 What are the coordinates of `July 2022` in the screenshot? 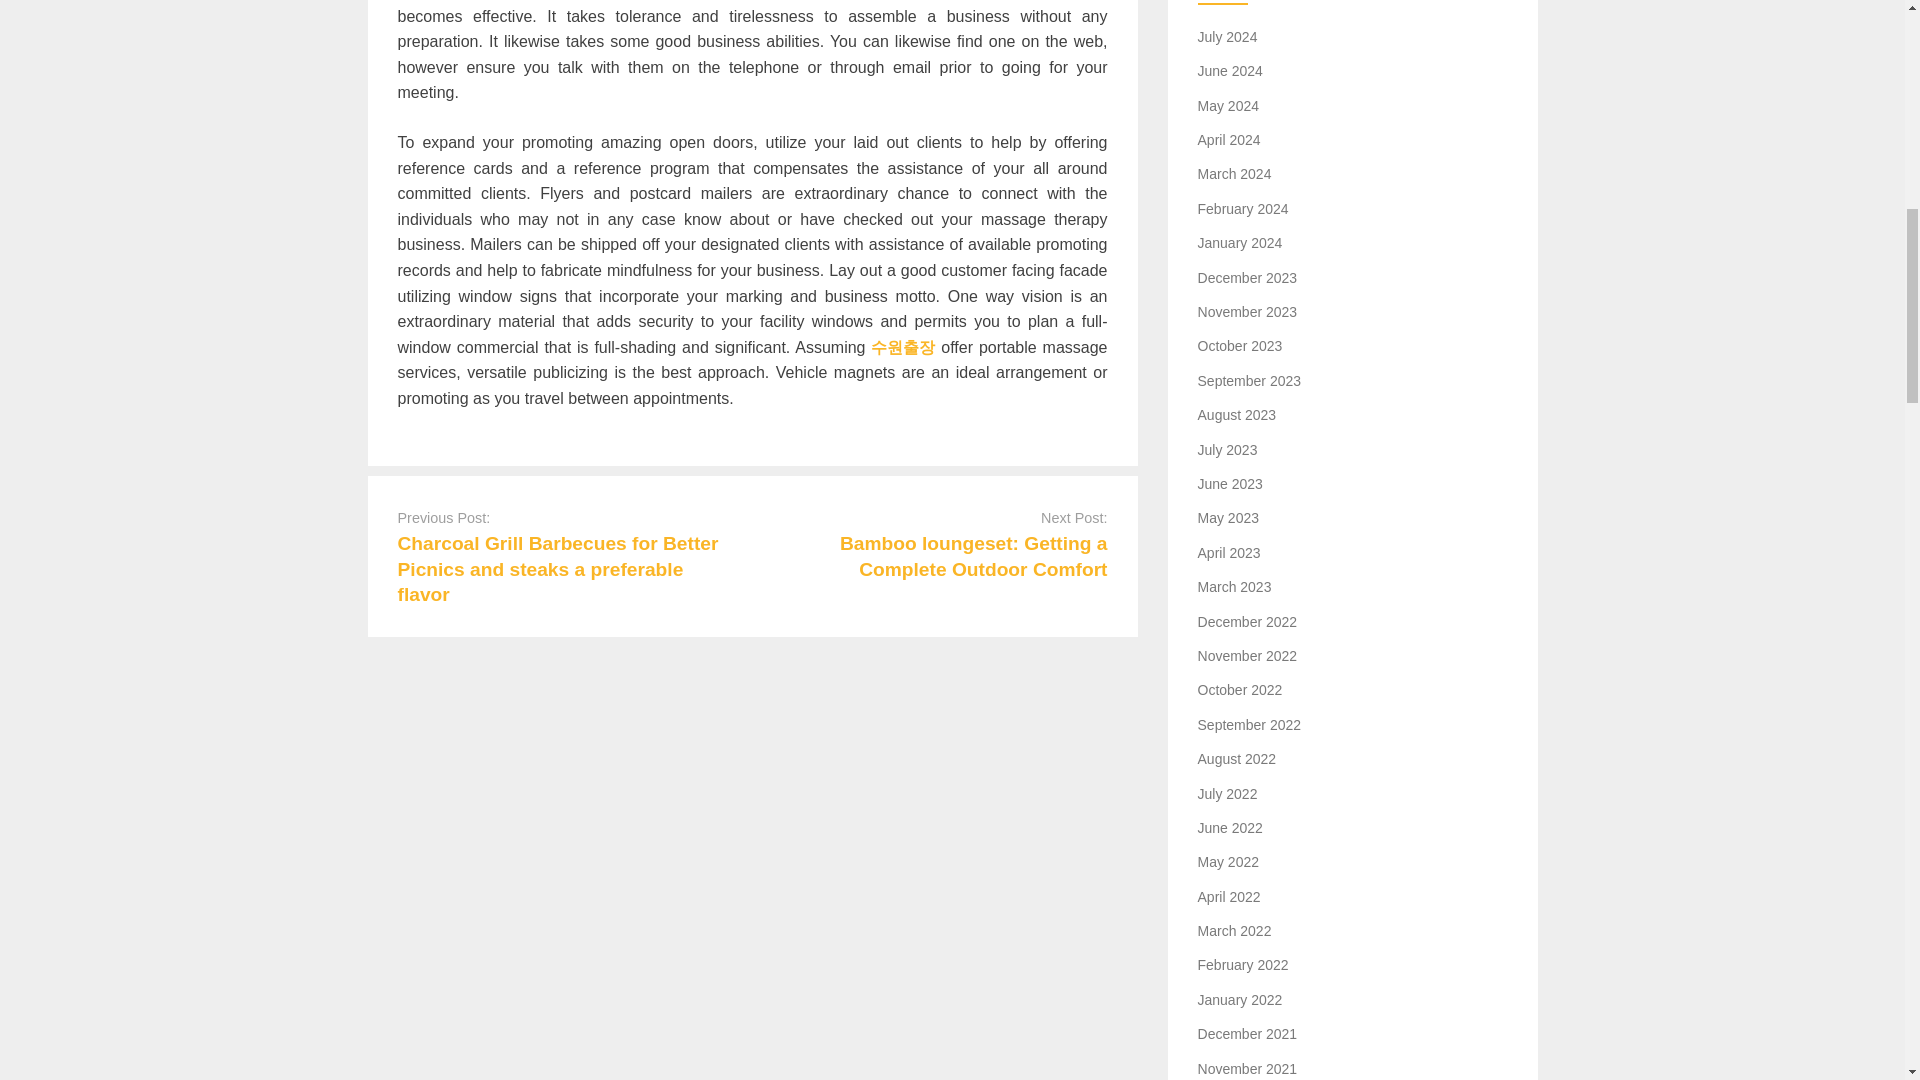 It's located at (1228, 794).